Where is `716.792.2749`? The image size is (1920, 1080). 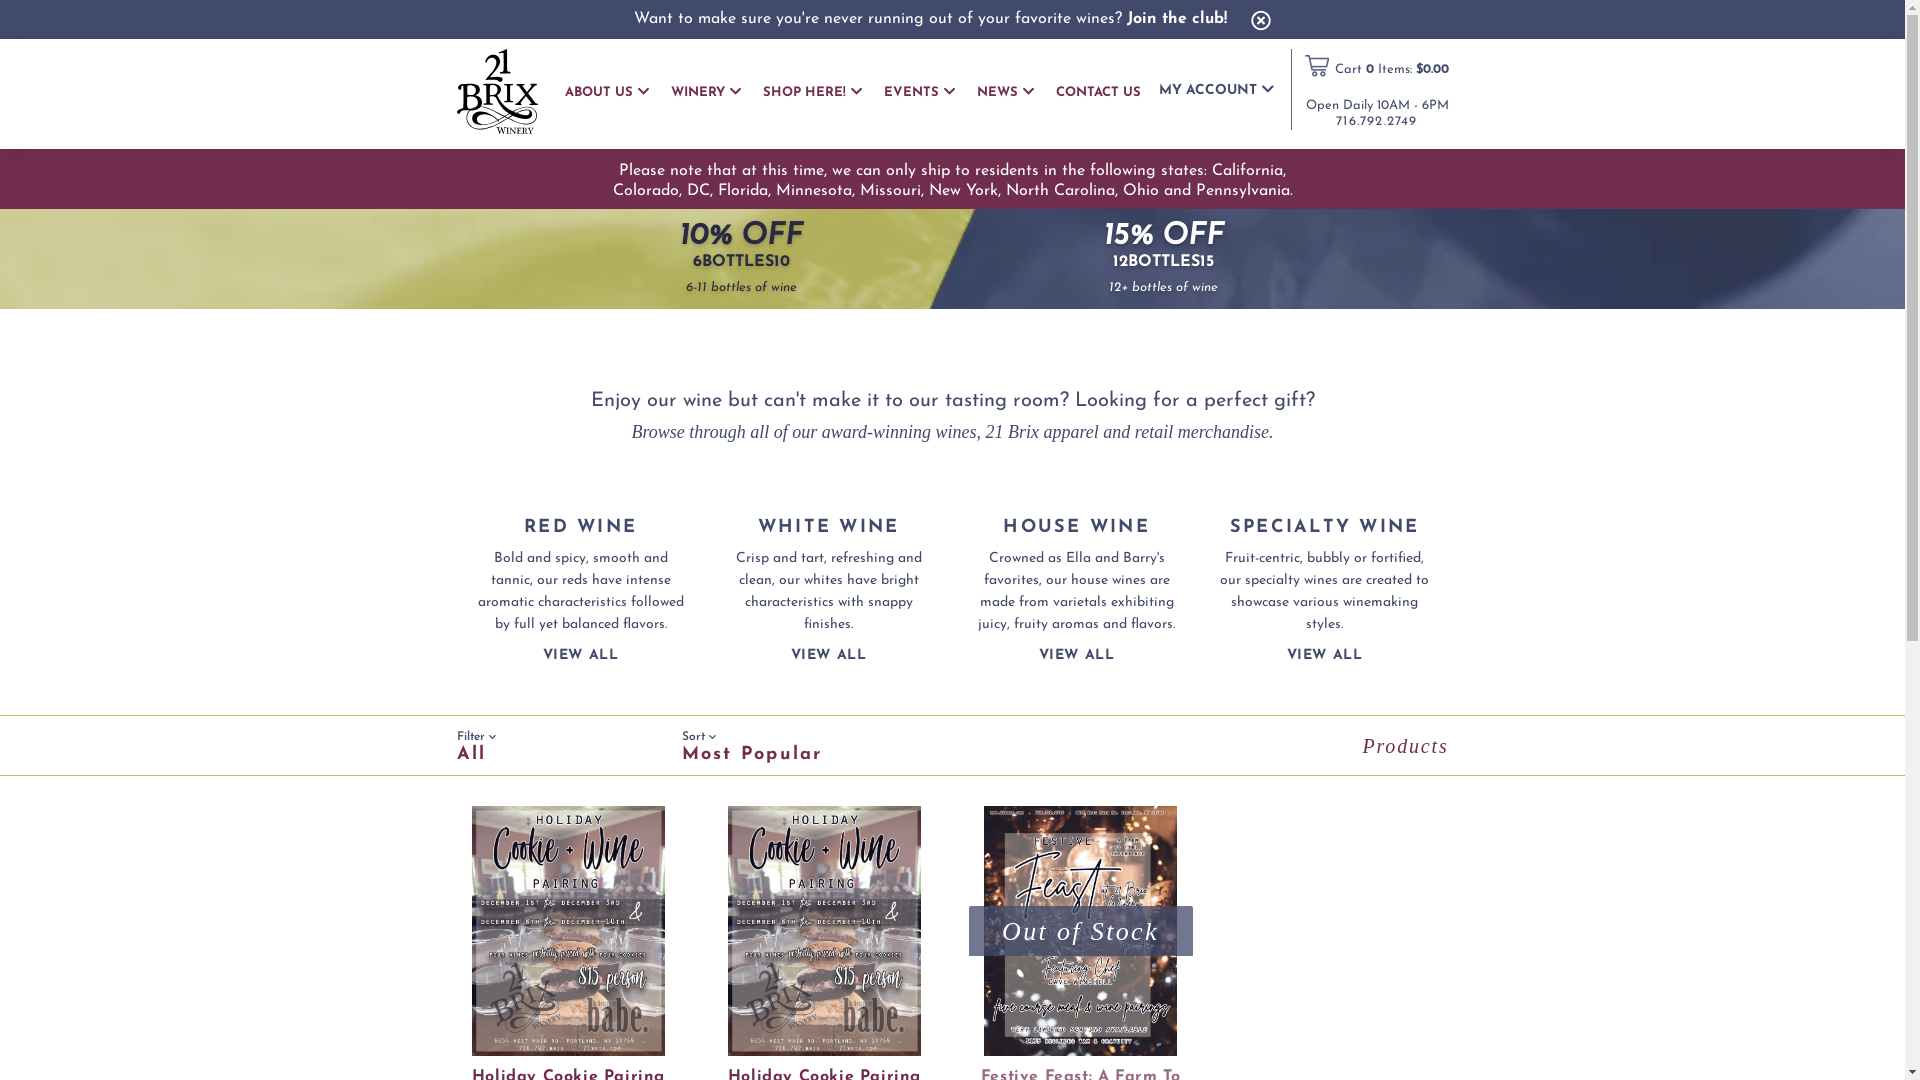
716.792.2749 is located at coordinates (1376, 122).